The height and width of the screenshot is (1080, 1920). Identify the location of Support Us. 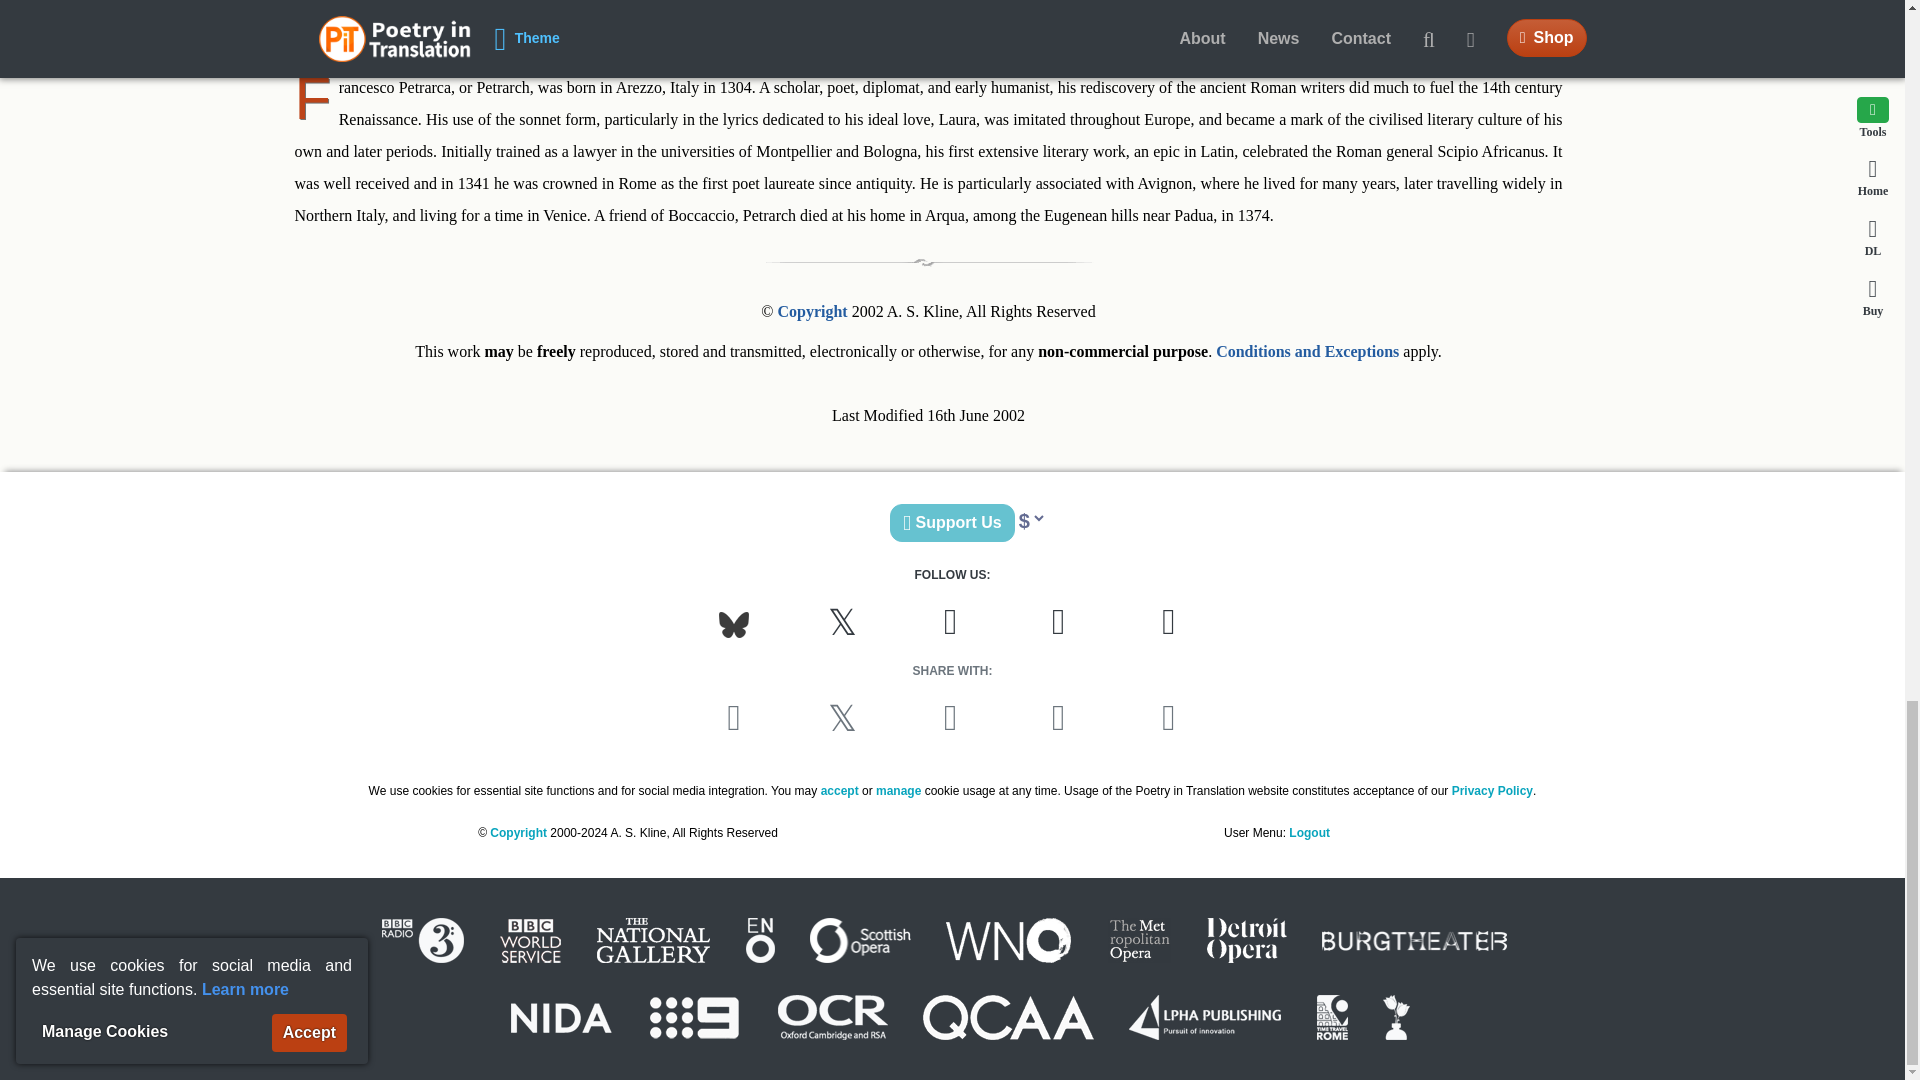
(952, 523).